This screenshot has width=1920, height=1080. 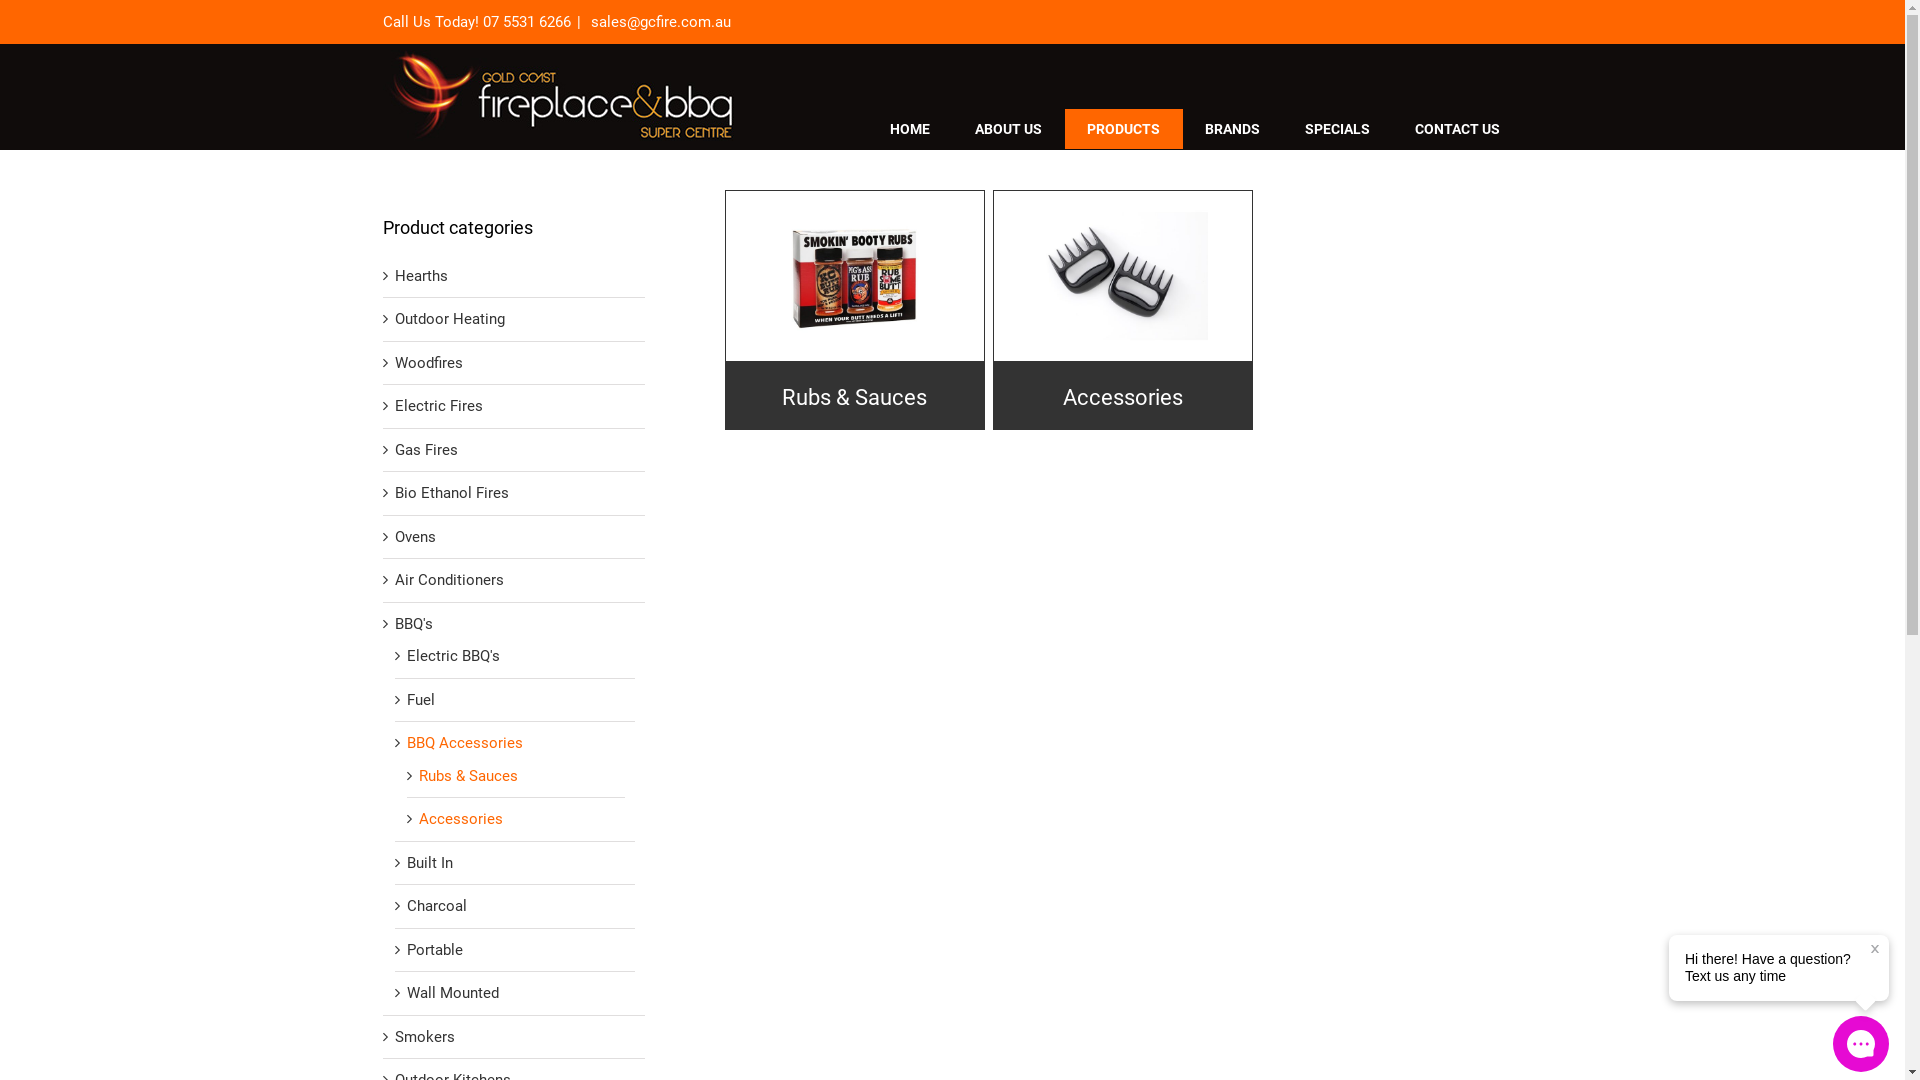 I want to click on Hearths, so click(x=420, y=276).